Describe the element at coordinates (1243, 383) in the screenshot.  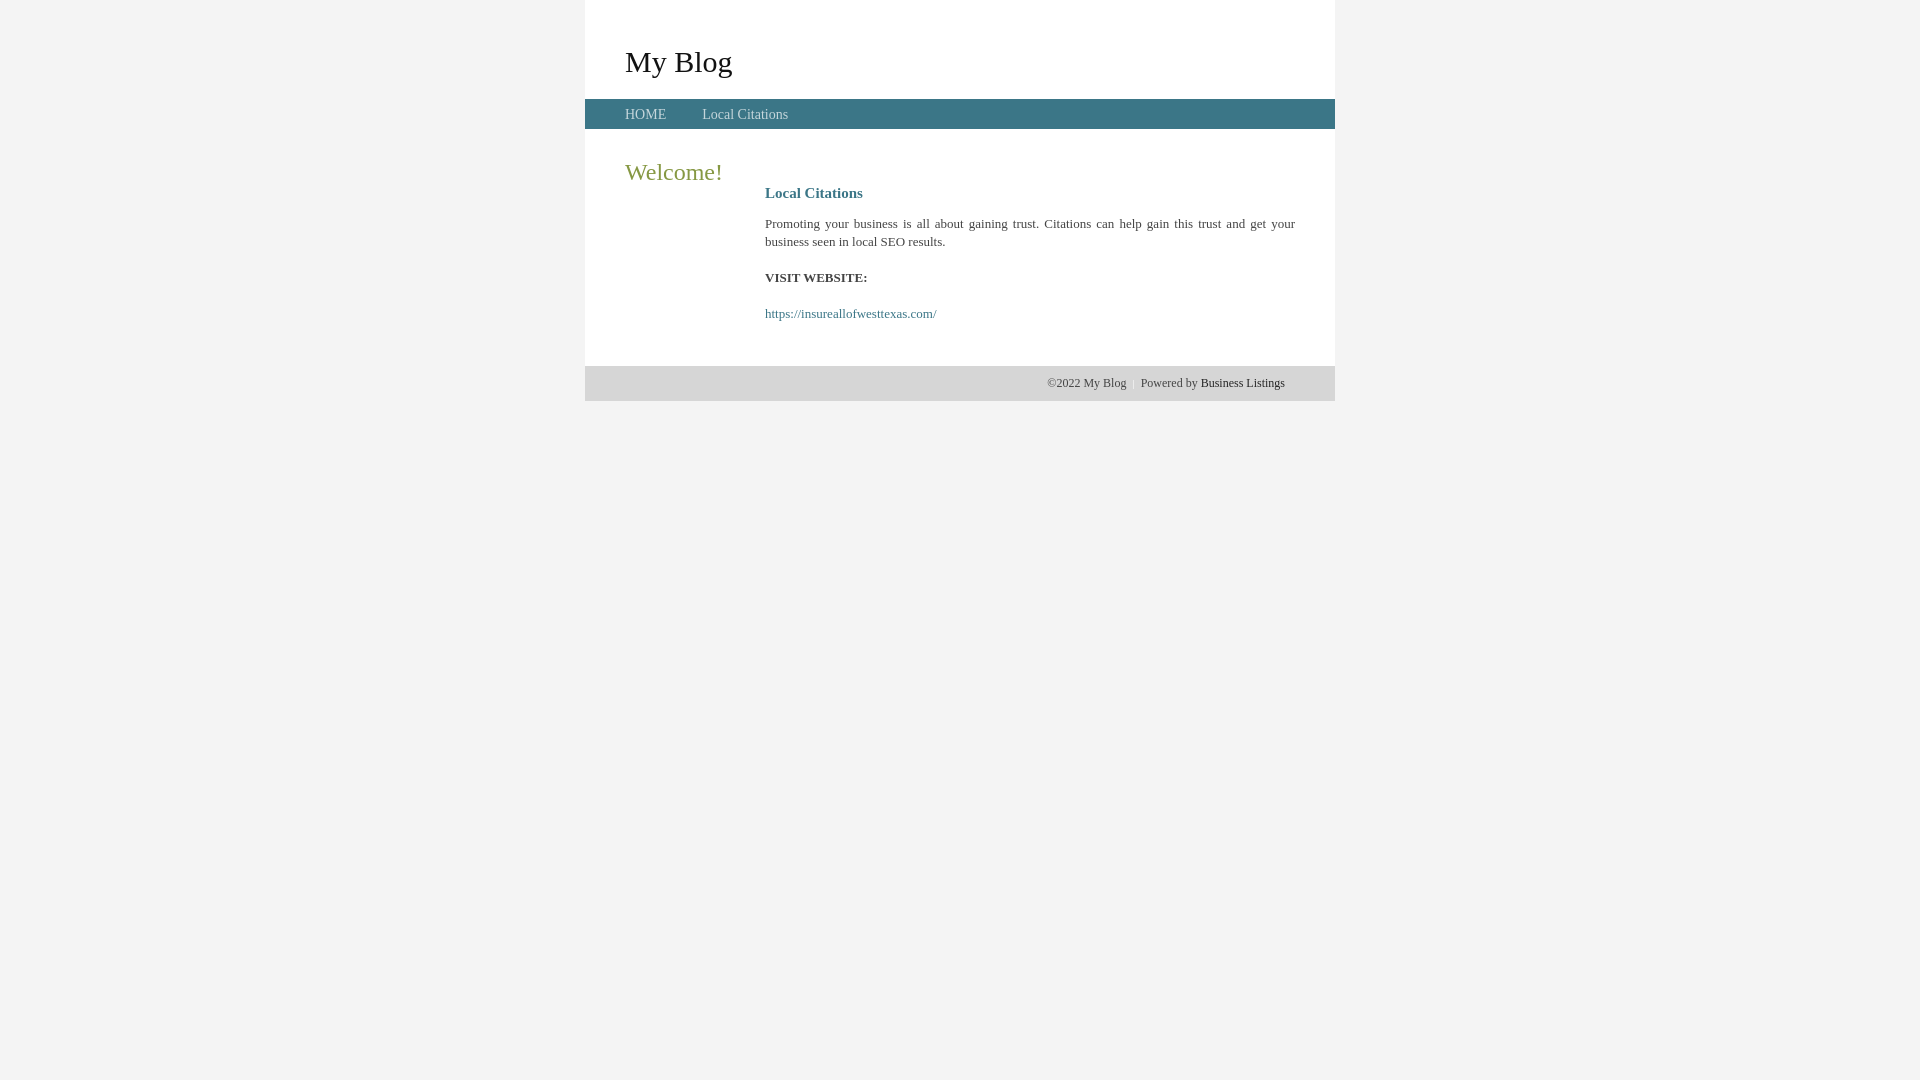
I see `Business Listings` at that location.